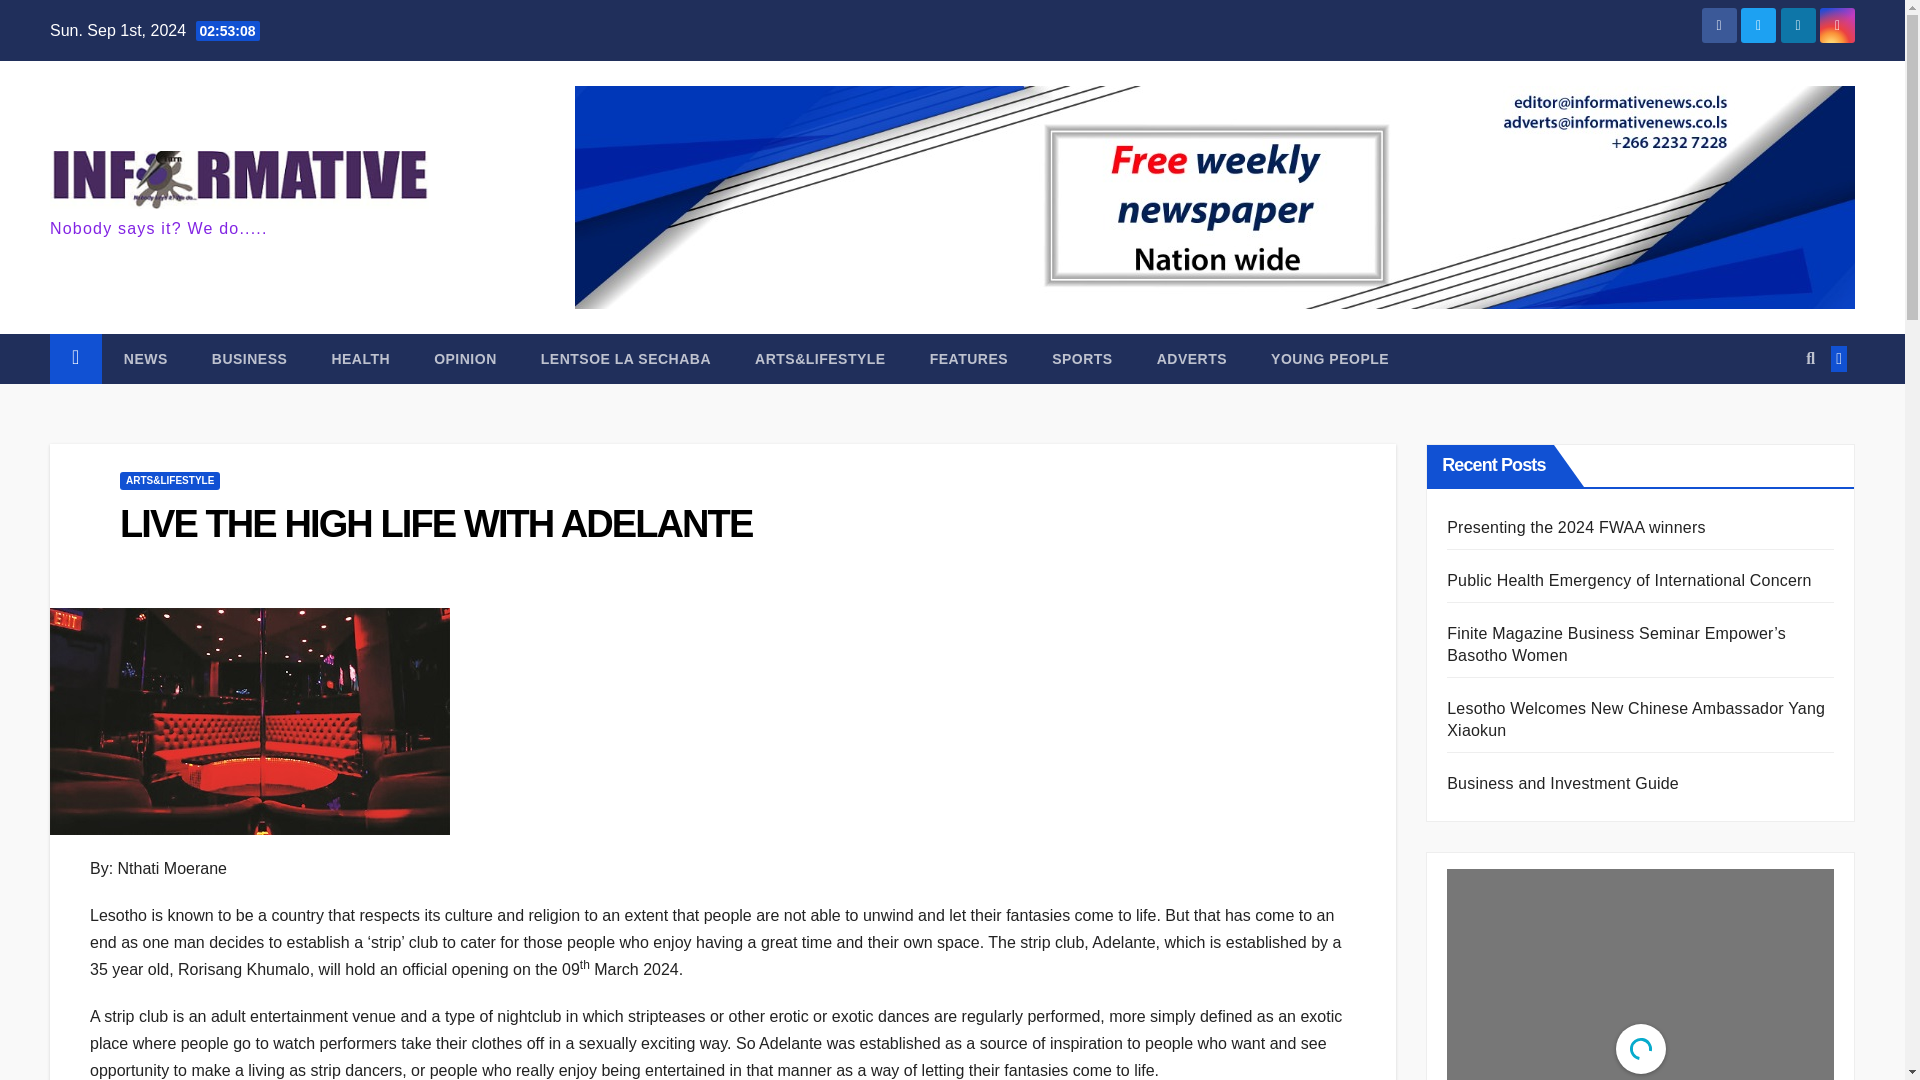  What do you see at coordinates (146, 358) in the screenshot?
I see `NEWS` at bounding box center [146, 358].